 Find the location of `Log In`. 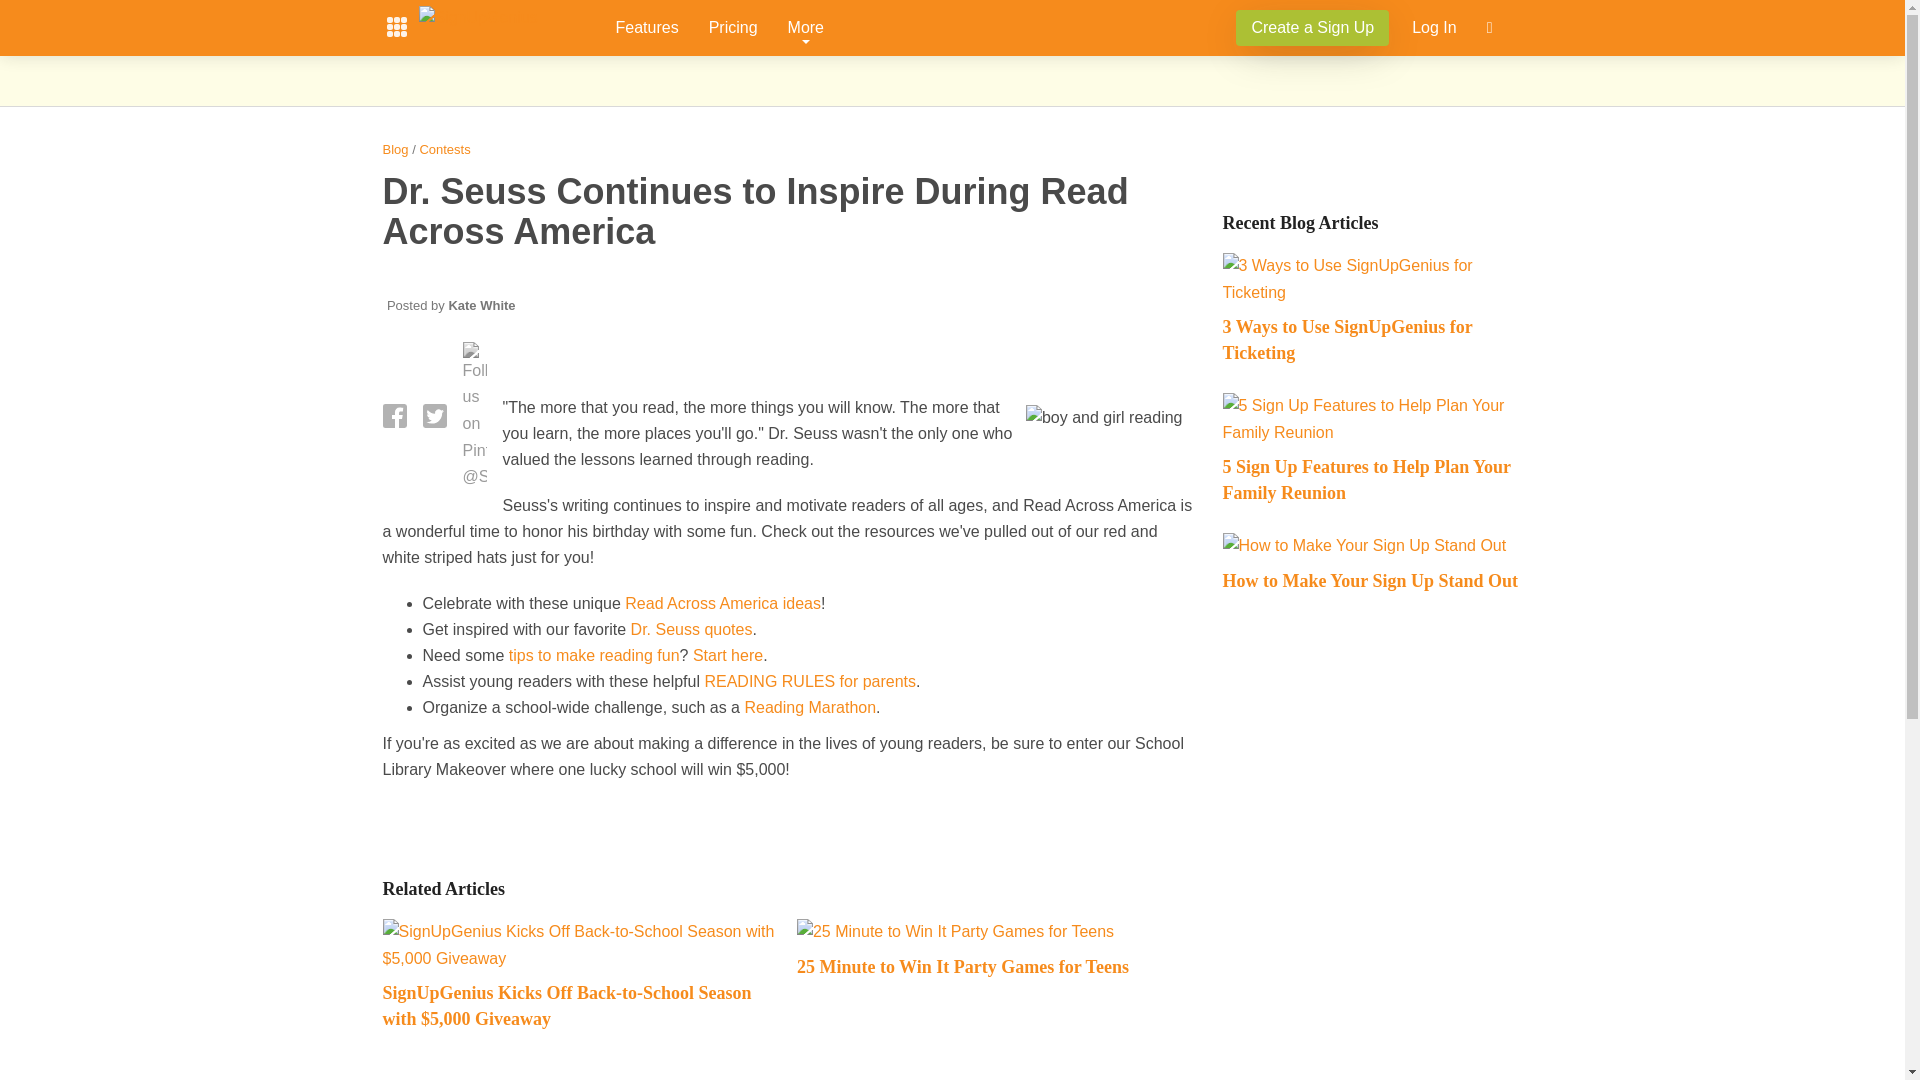

Log In is located at coordinates (1434, 28).